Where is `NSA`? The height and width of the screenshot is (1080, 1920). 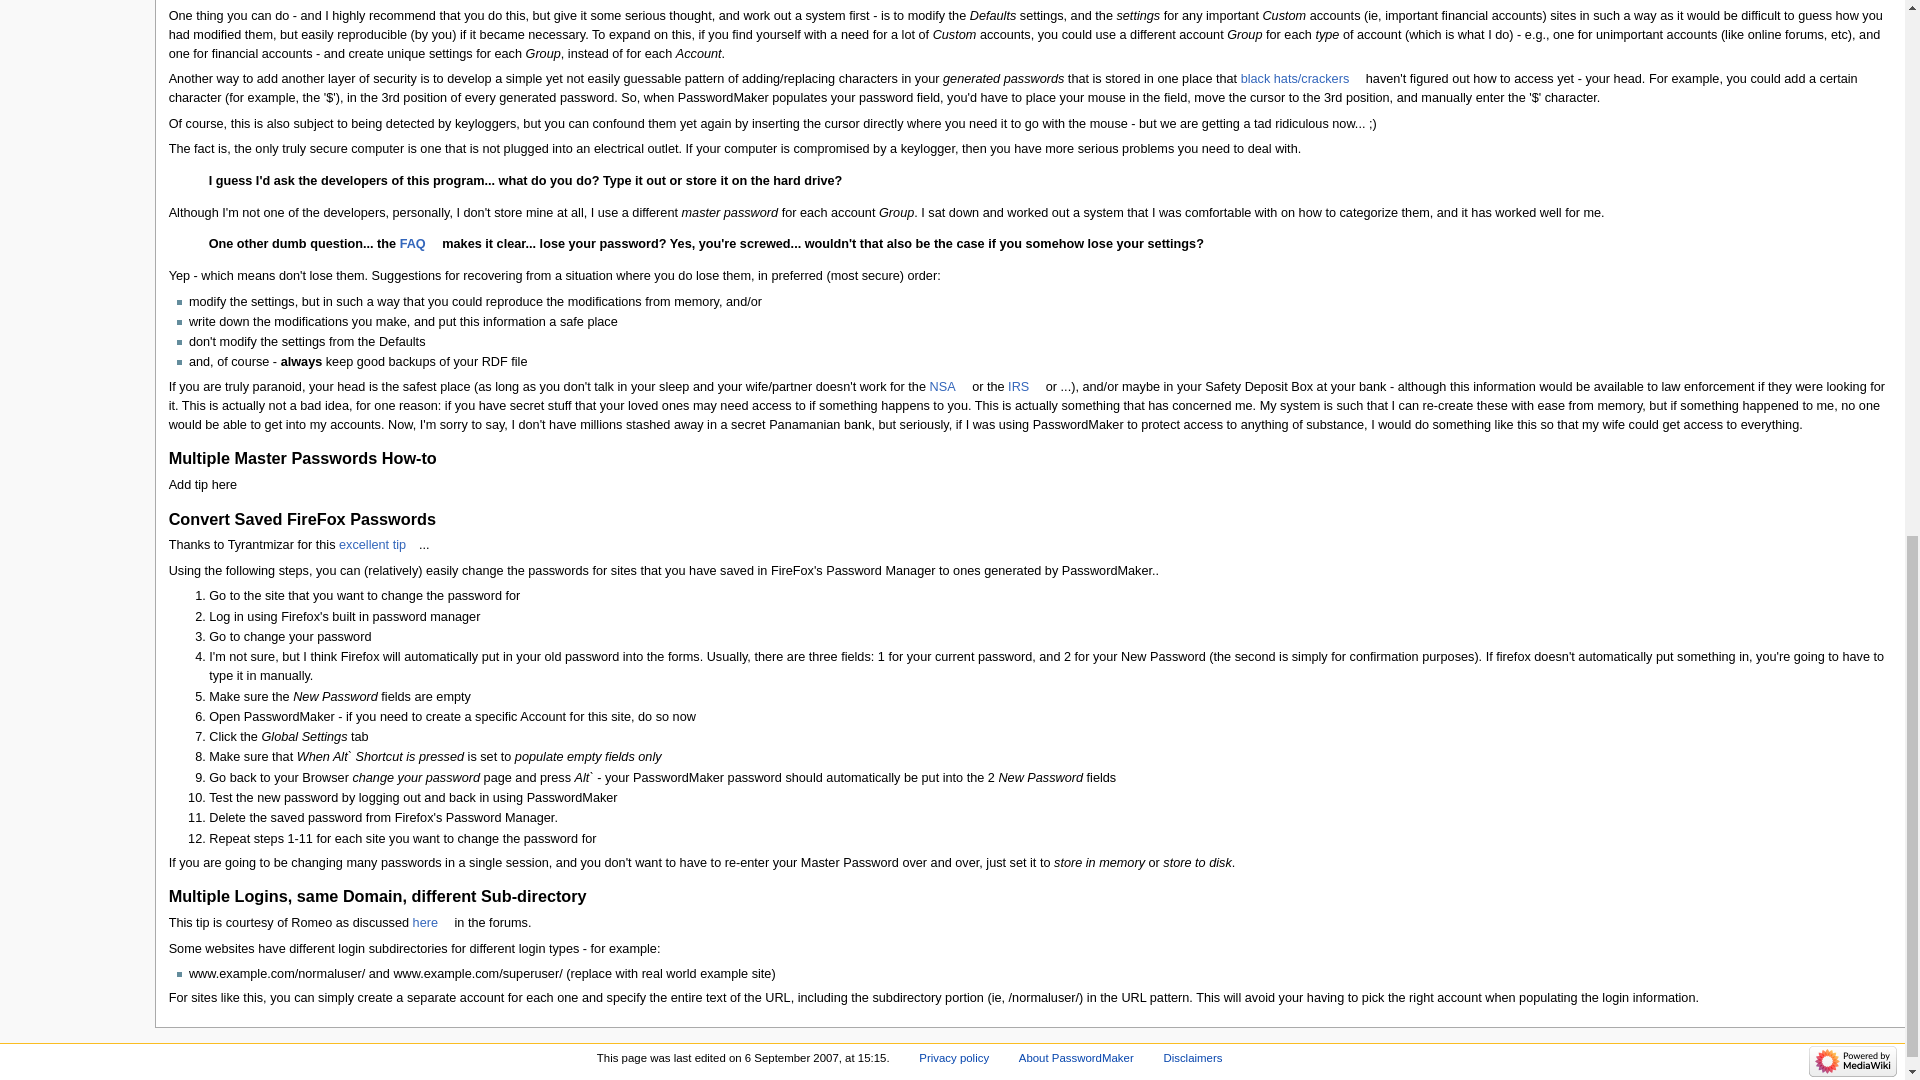
NSA is located at coordinates (949, 387).